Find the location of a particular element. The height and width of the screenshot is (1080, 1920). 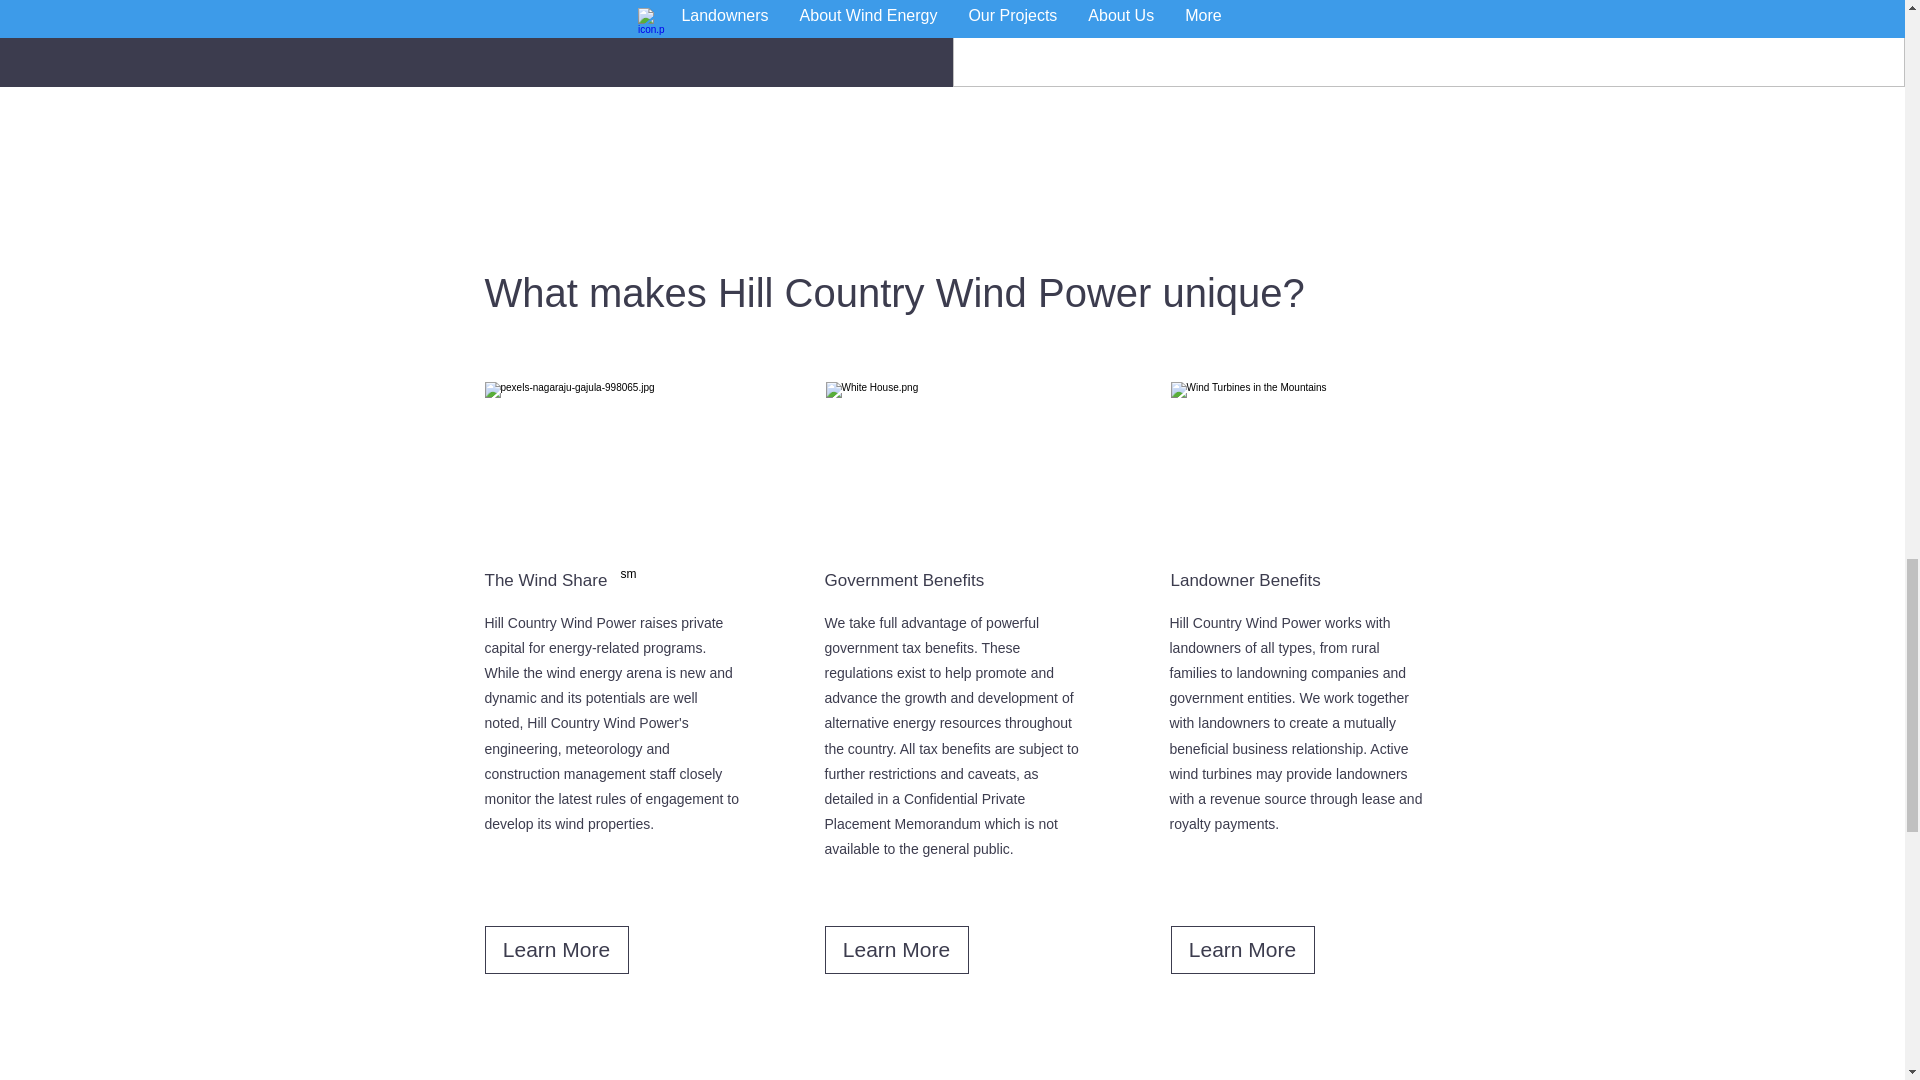

Learn More is located at coordinates (895, 950).